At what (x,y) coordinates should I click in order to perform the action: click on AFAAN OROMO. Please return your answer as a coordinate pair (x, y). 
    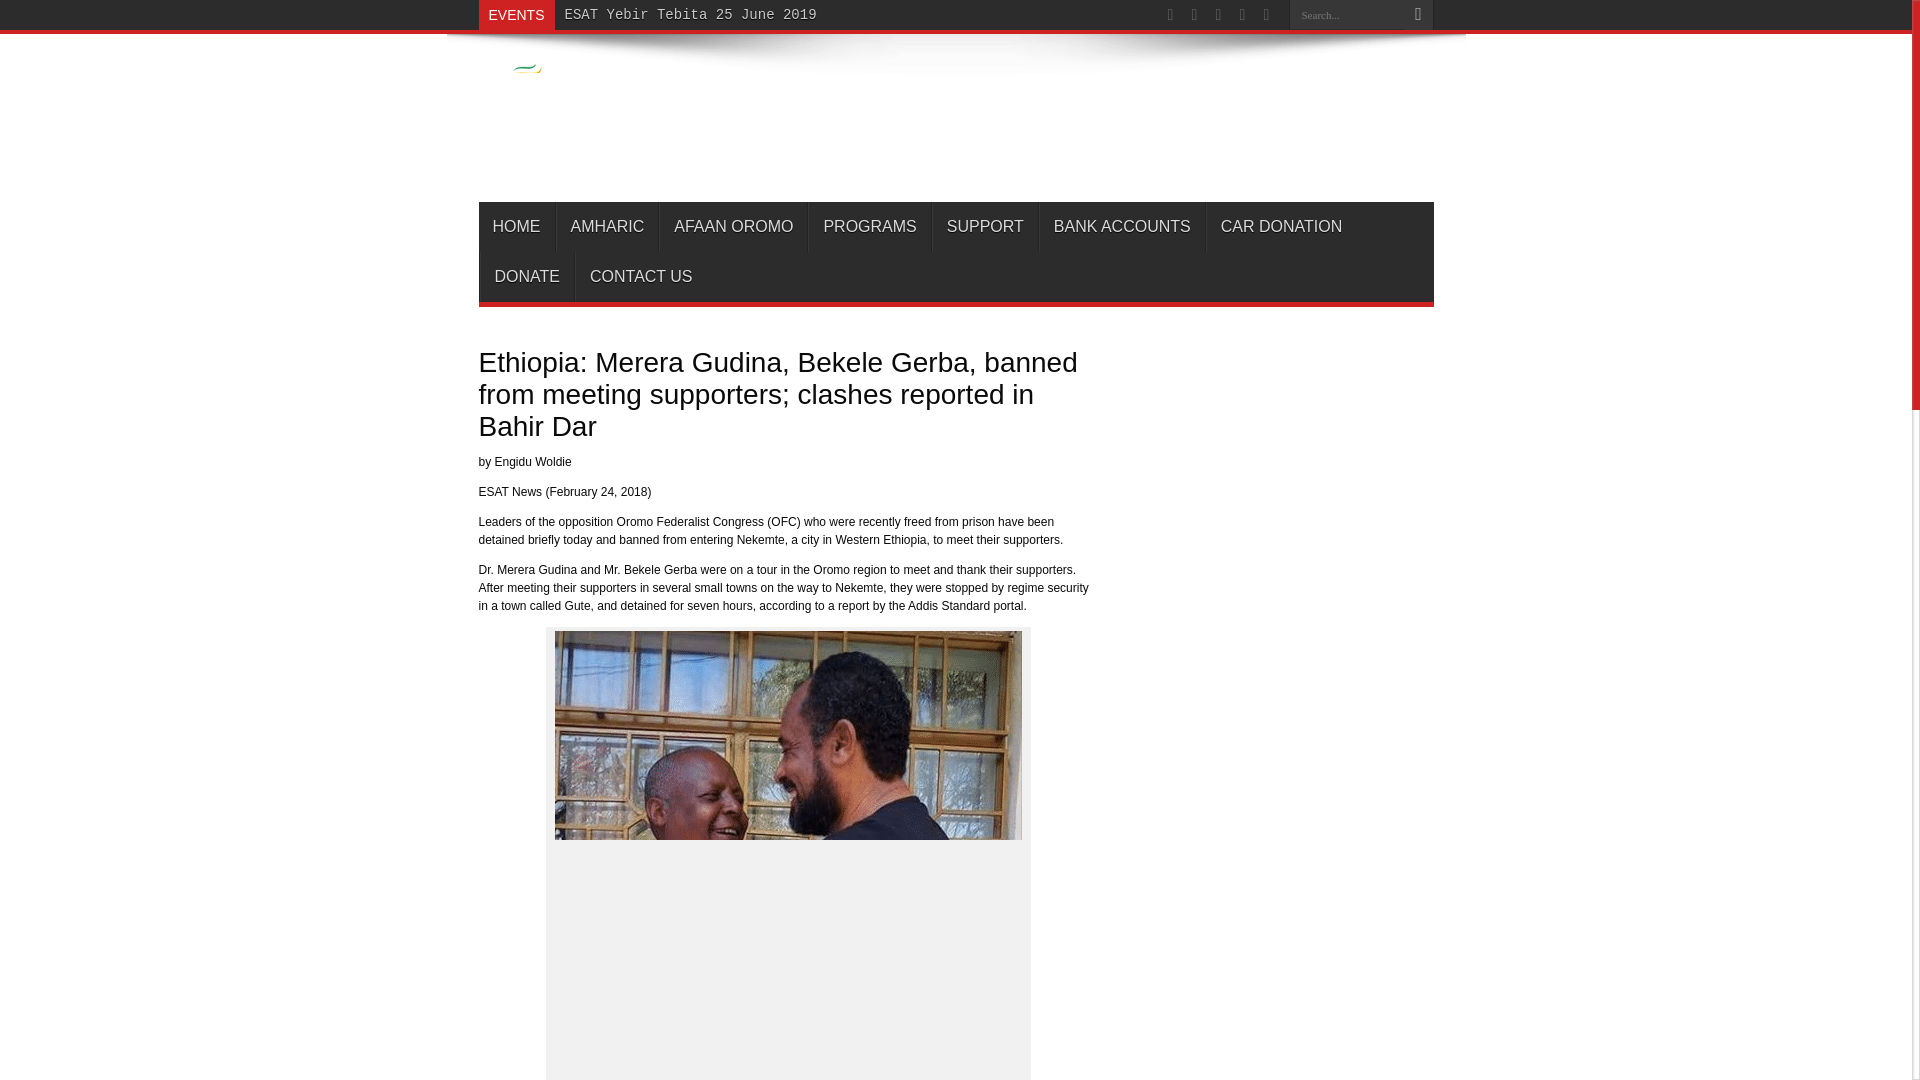
    Looking at the image, I should click on (732, 226).